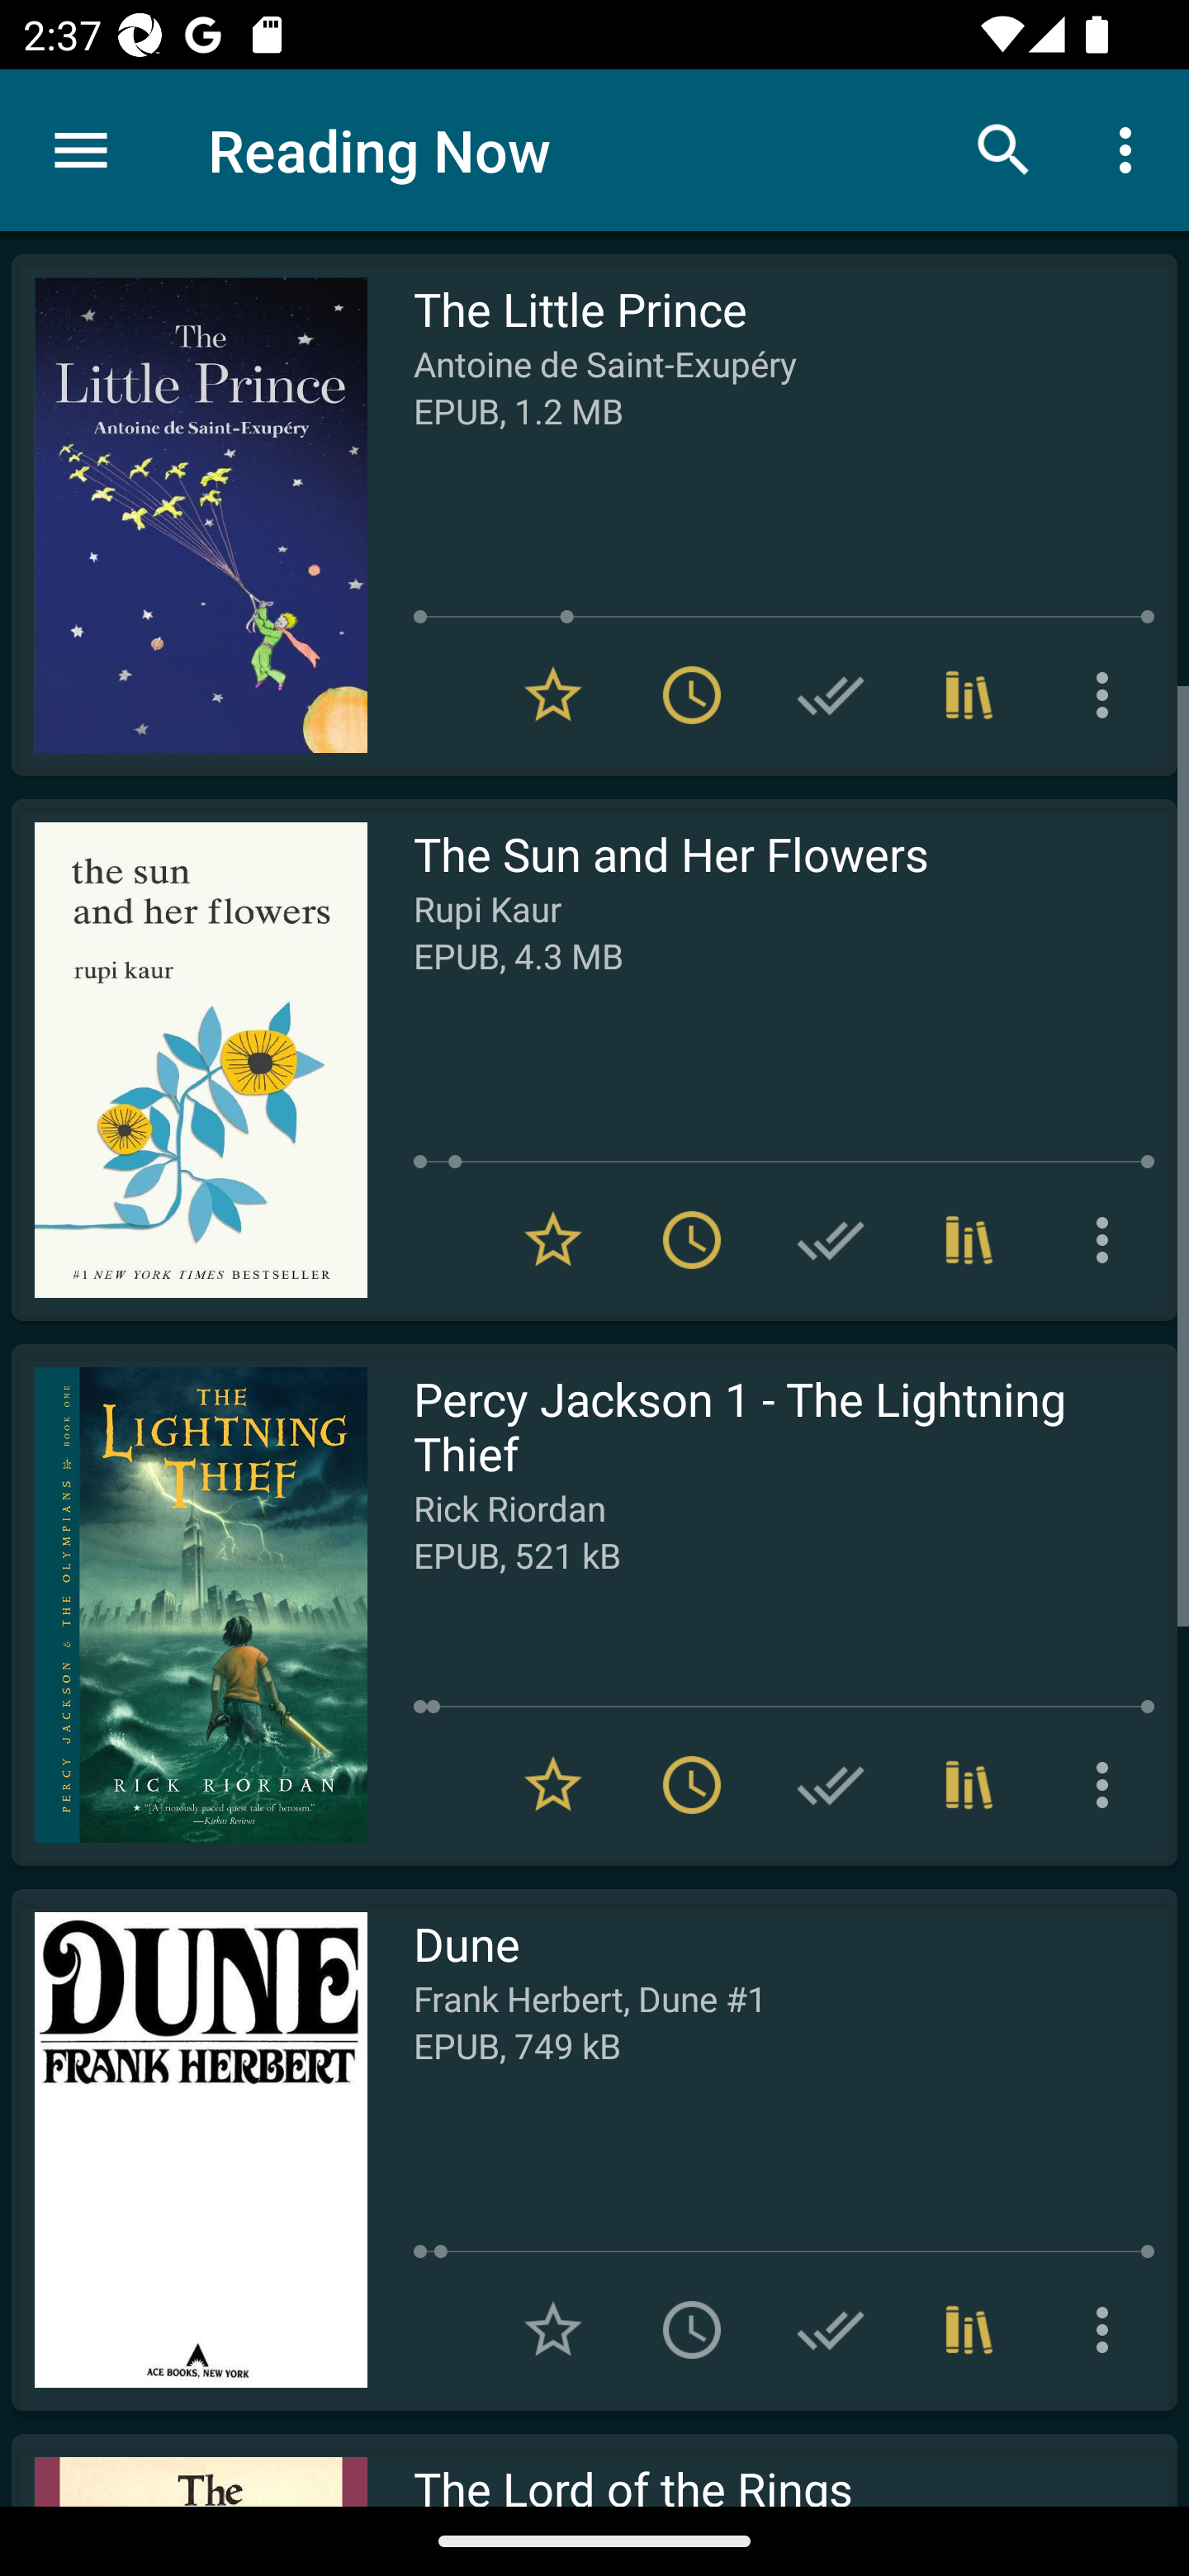 The width and height of the screenshot is (1189, 2576). What do you see at coordinates (969, 695) in the screenshot?
I see `Collections (1)` at bounding box center [969, 695].